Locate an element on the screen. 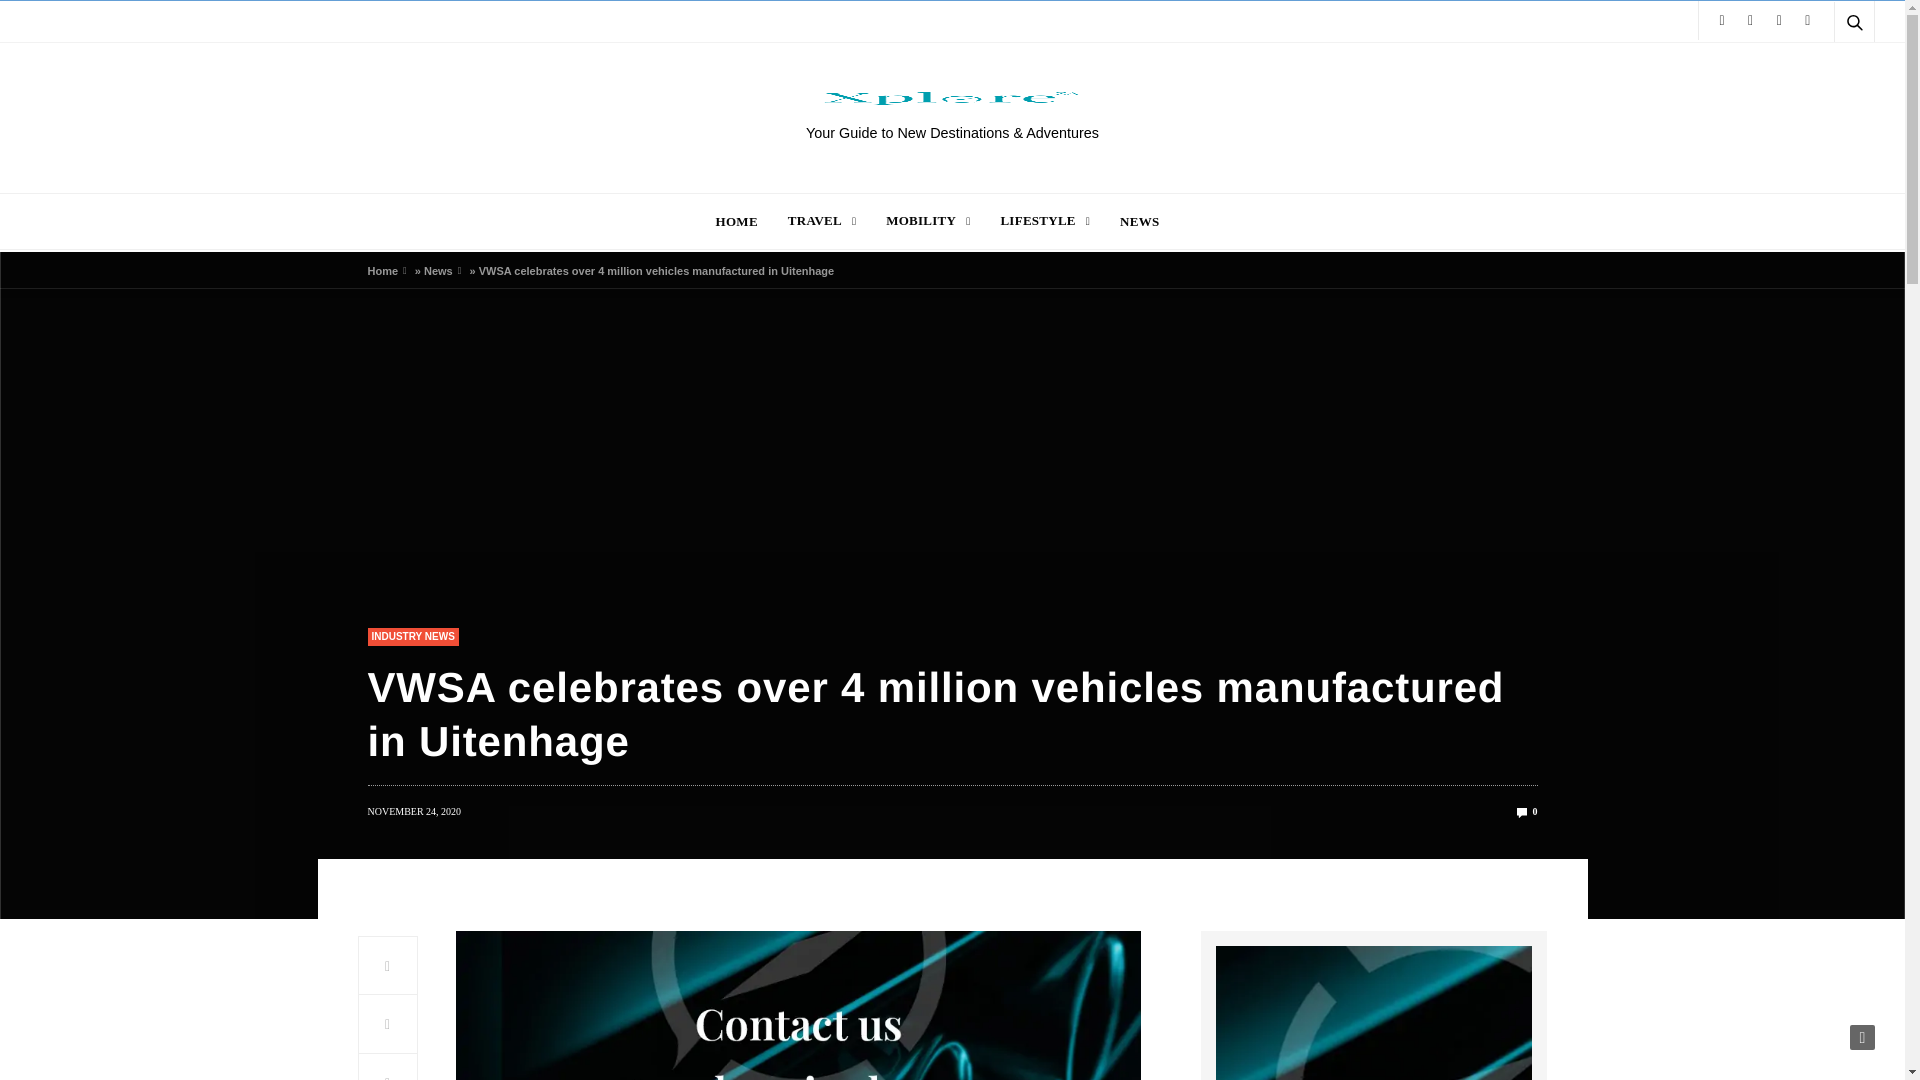 The image size is (1920, 1080). INDUSTRY NEWS is located at coordinates (413, 636).